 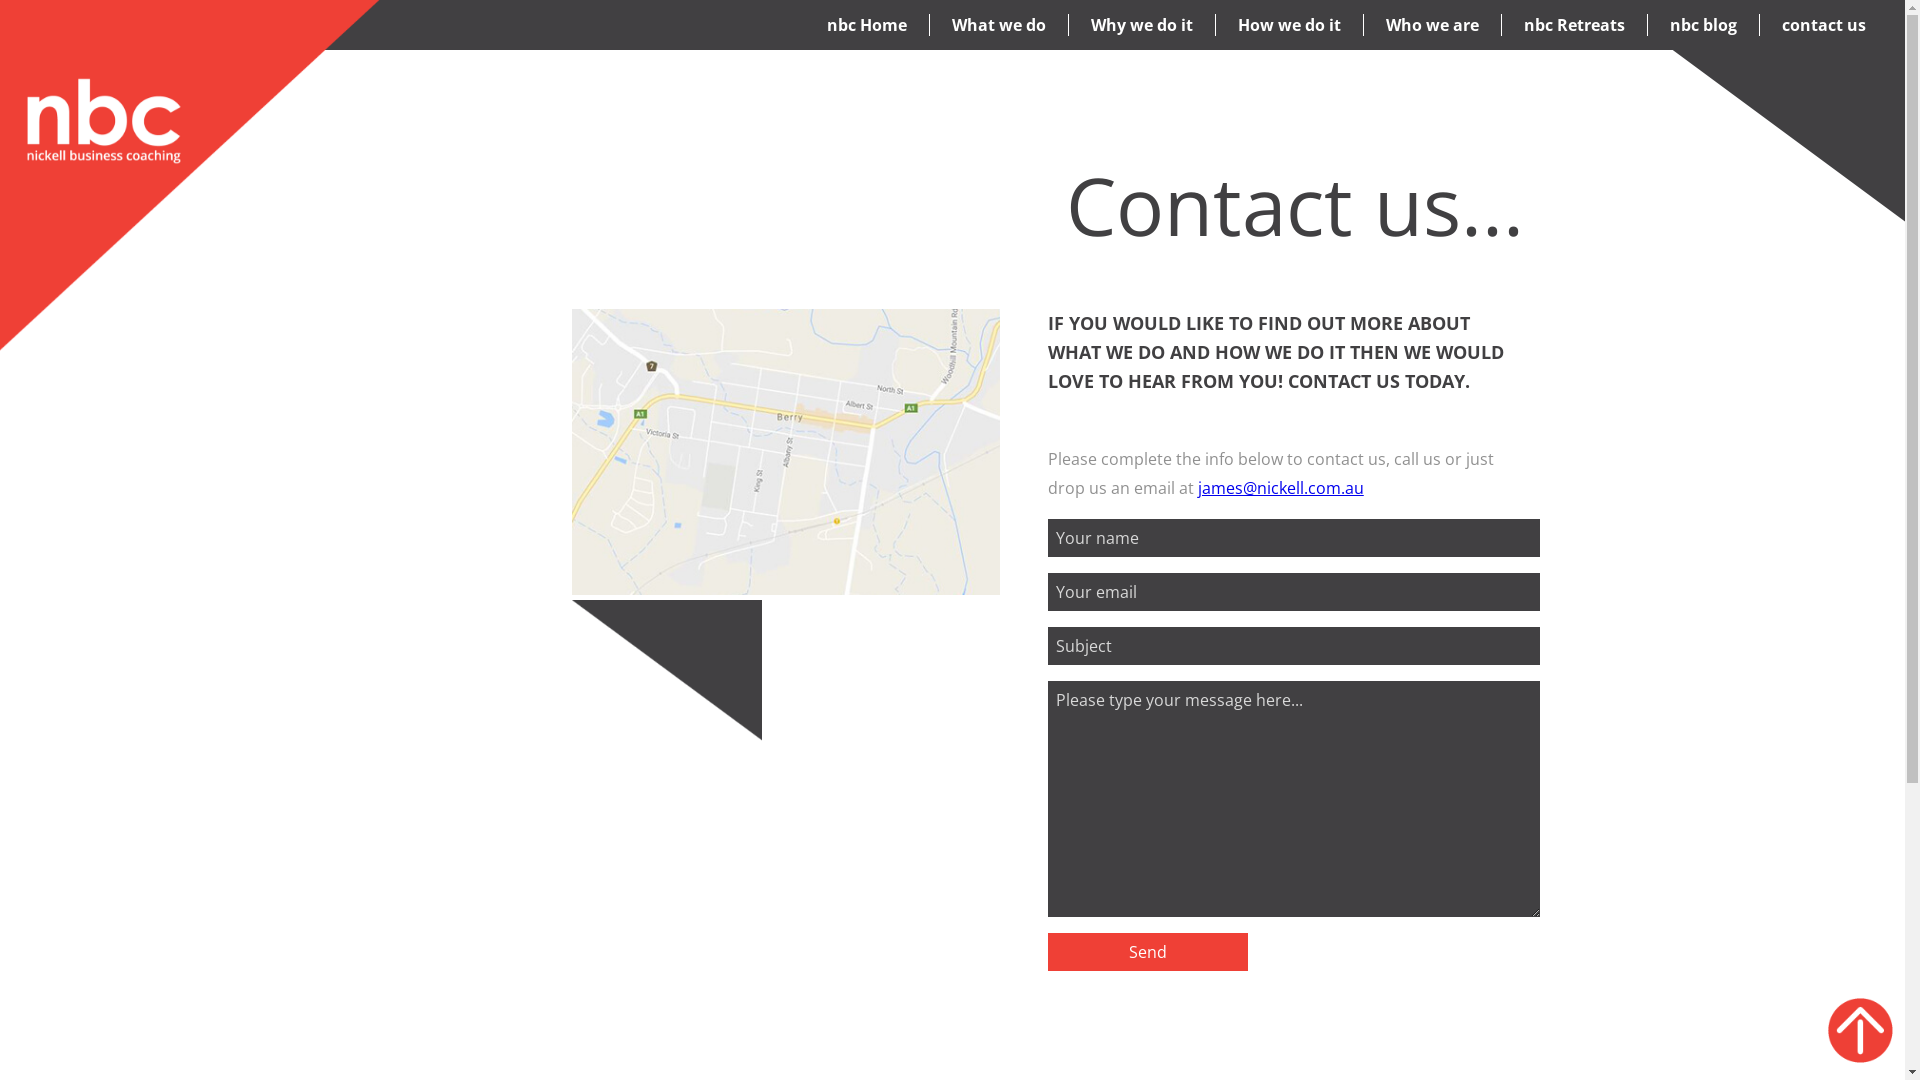 I want to click on nbc blog, so click(x=1704, y=25).